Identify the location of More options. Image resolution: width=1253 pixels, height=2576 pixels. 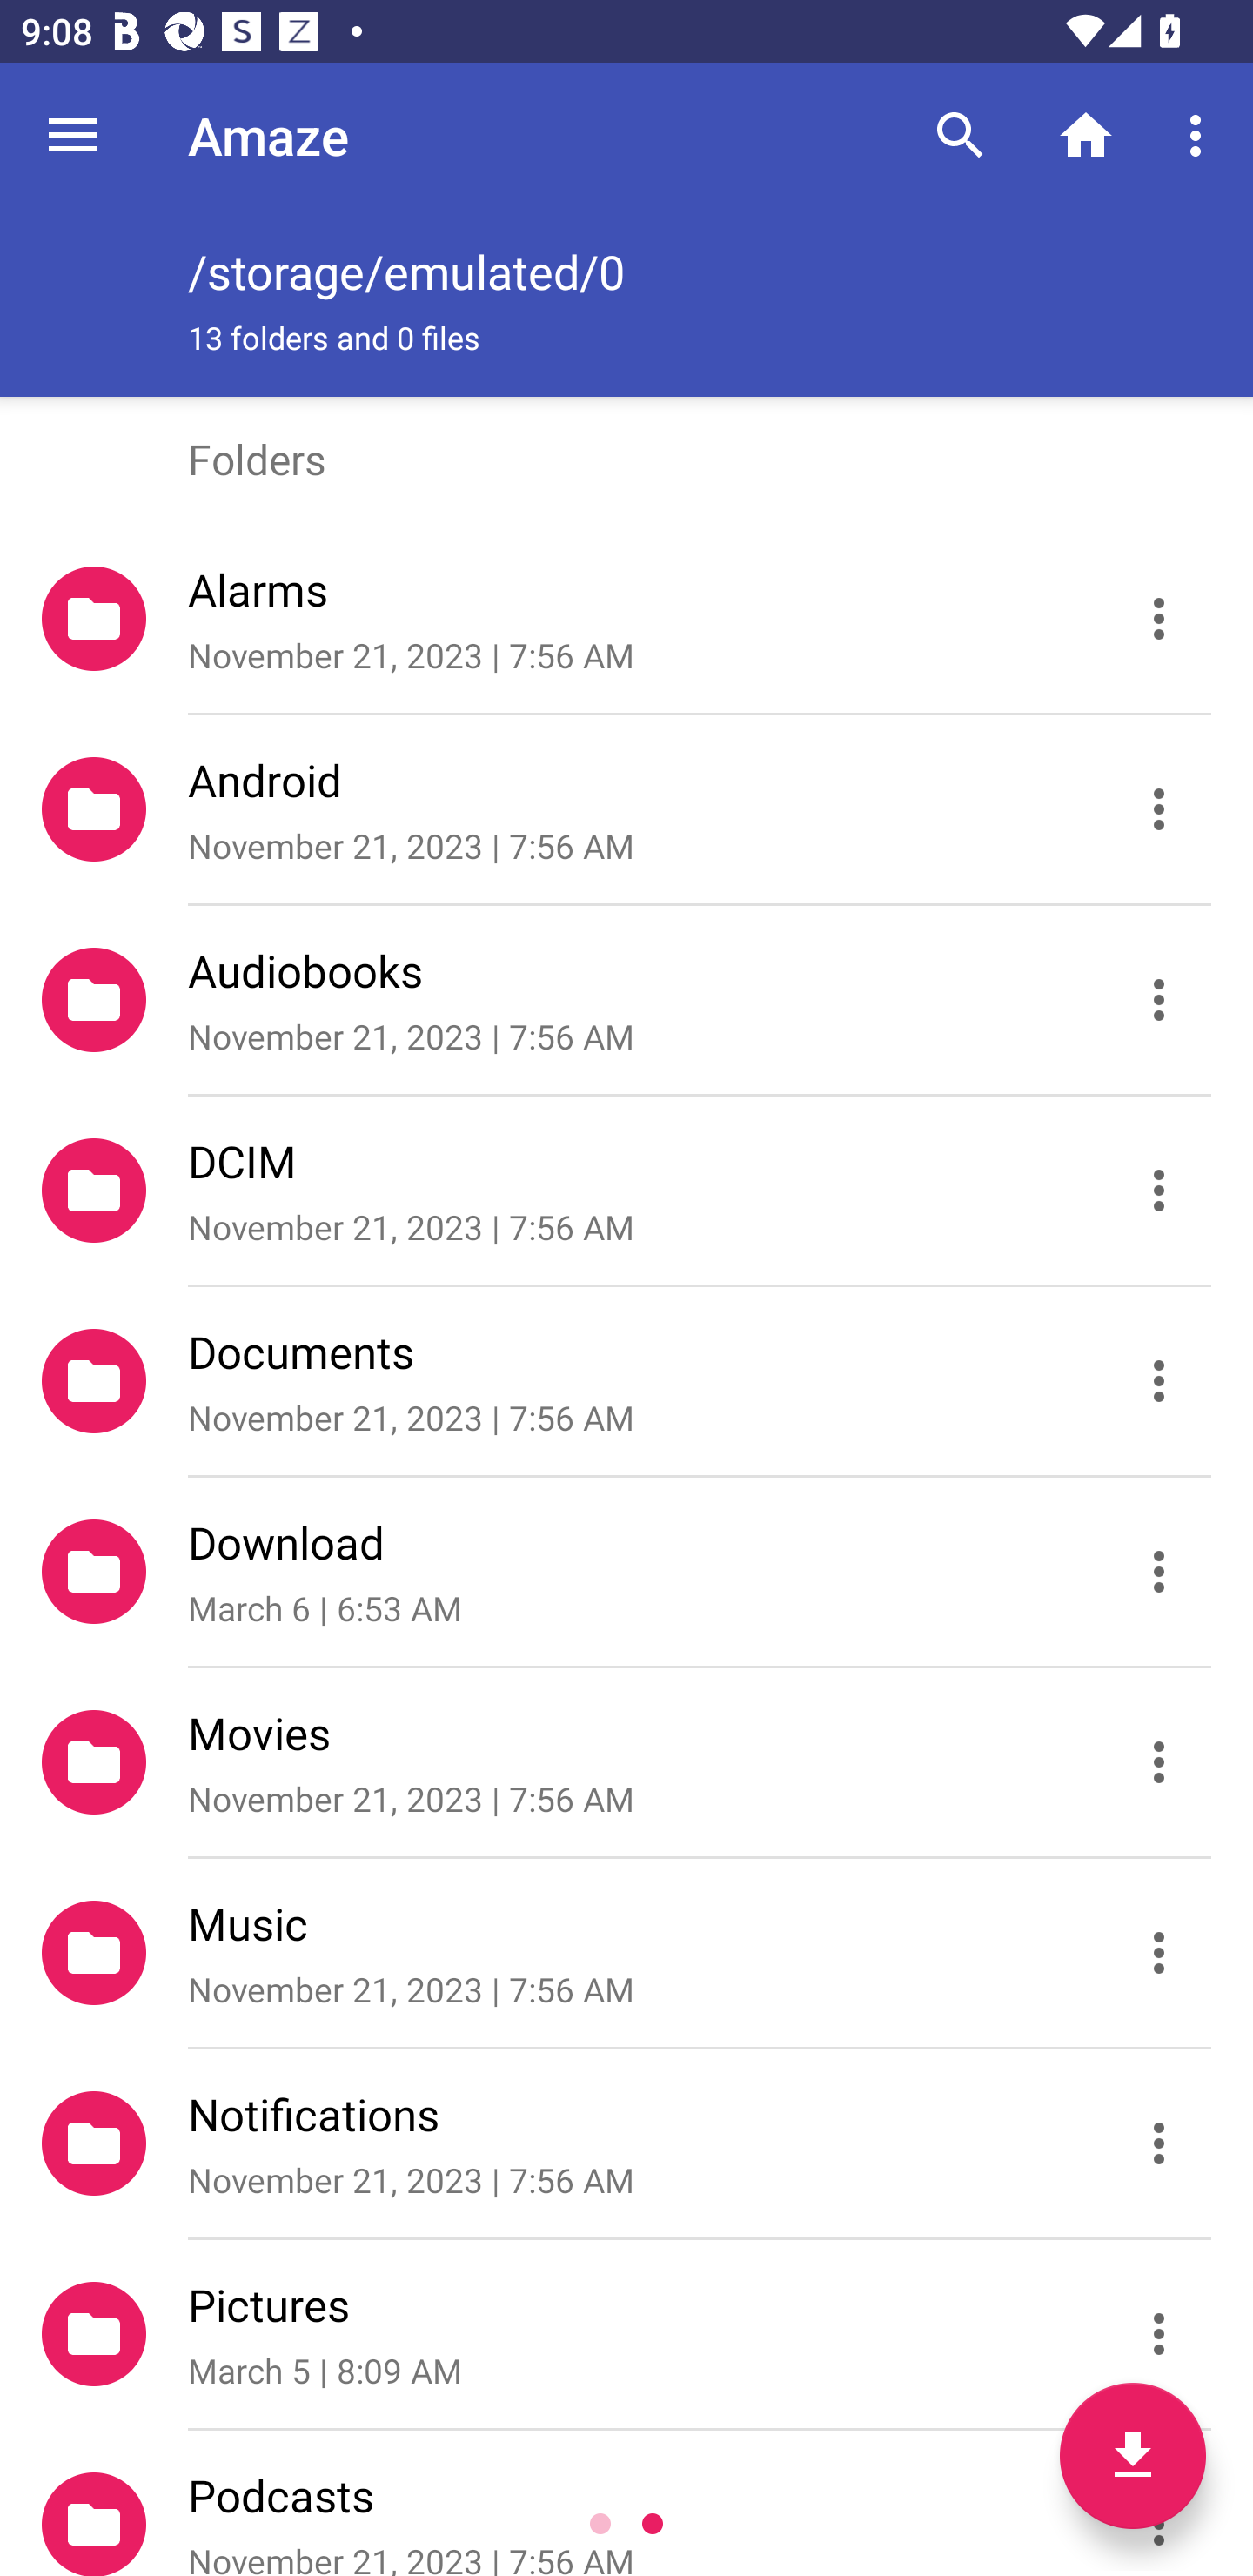
(1201, 134).